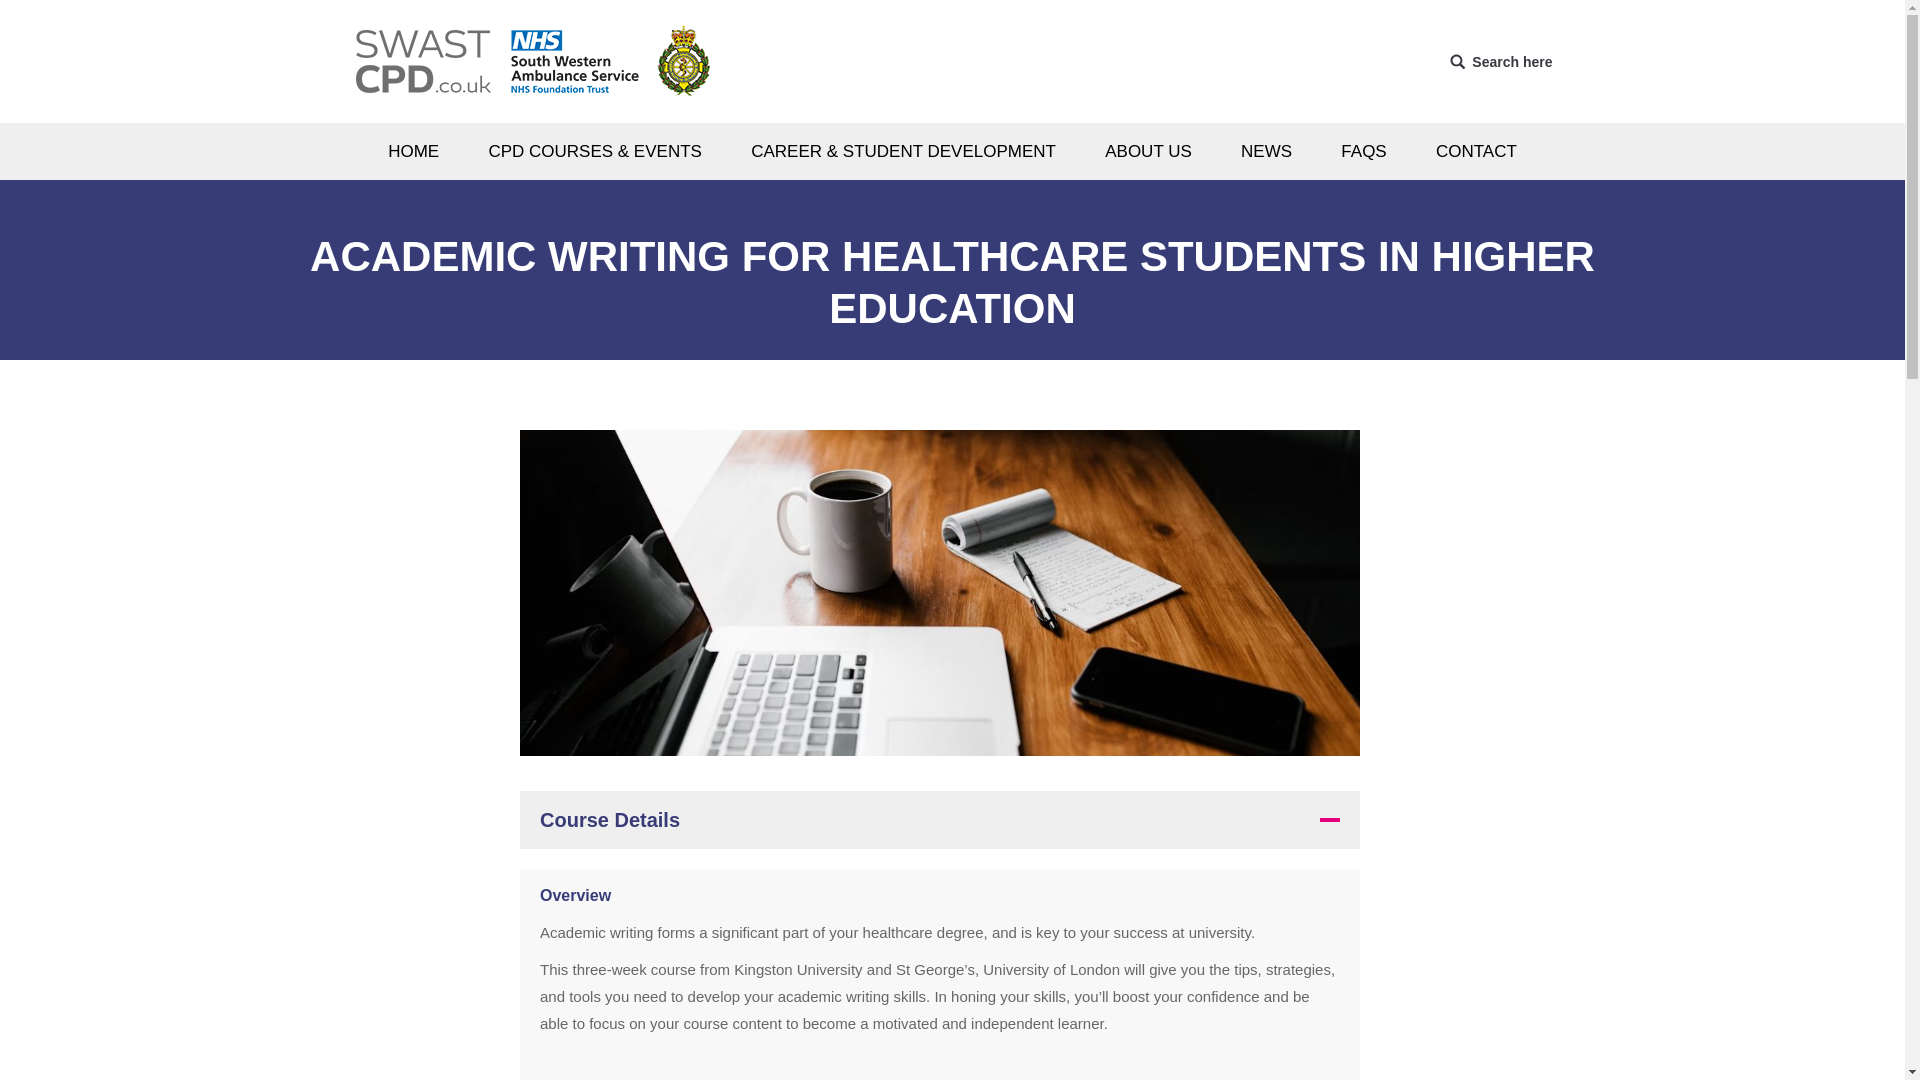 The image size is (1920, 1080). Describe the element at coordinates (1500, 60) in the screenshot. I see `Search here` at that location.